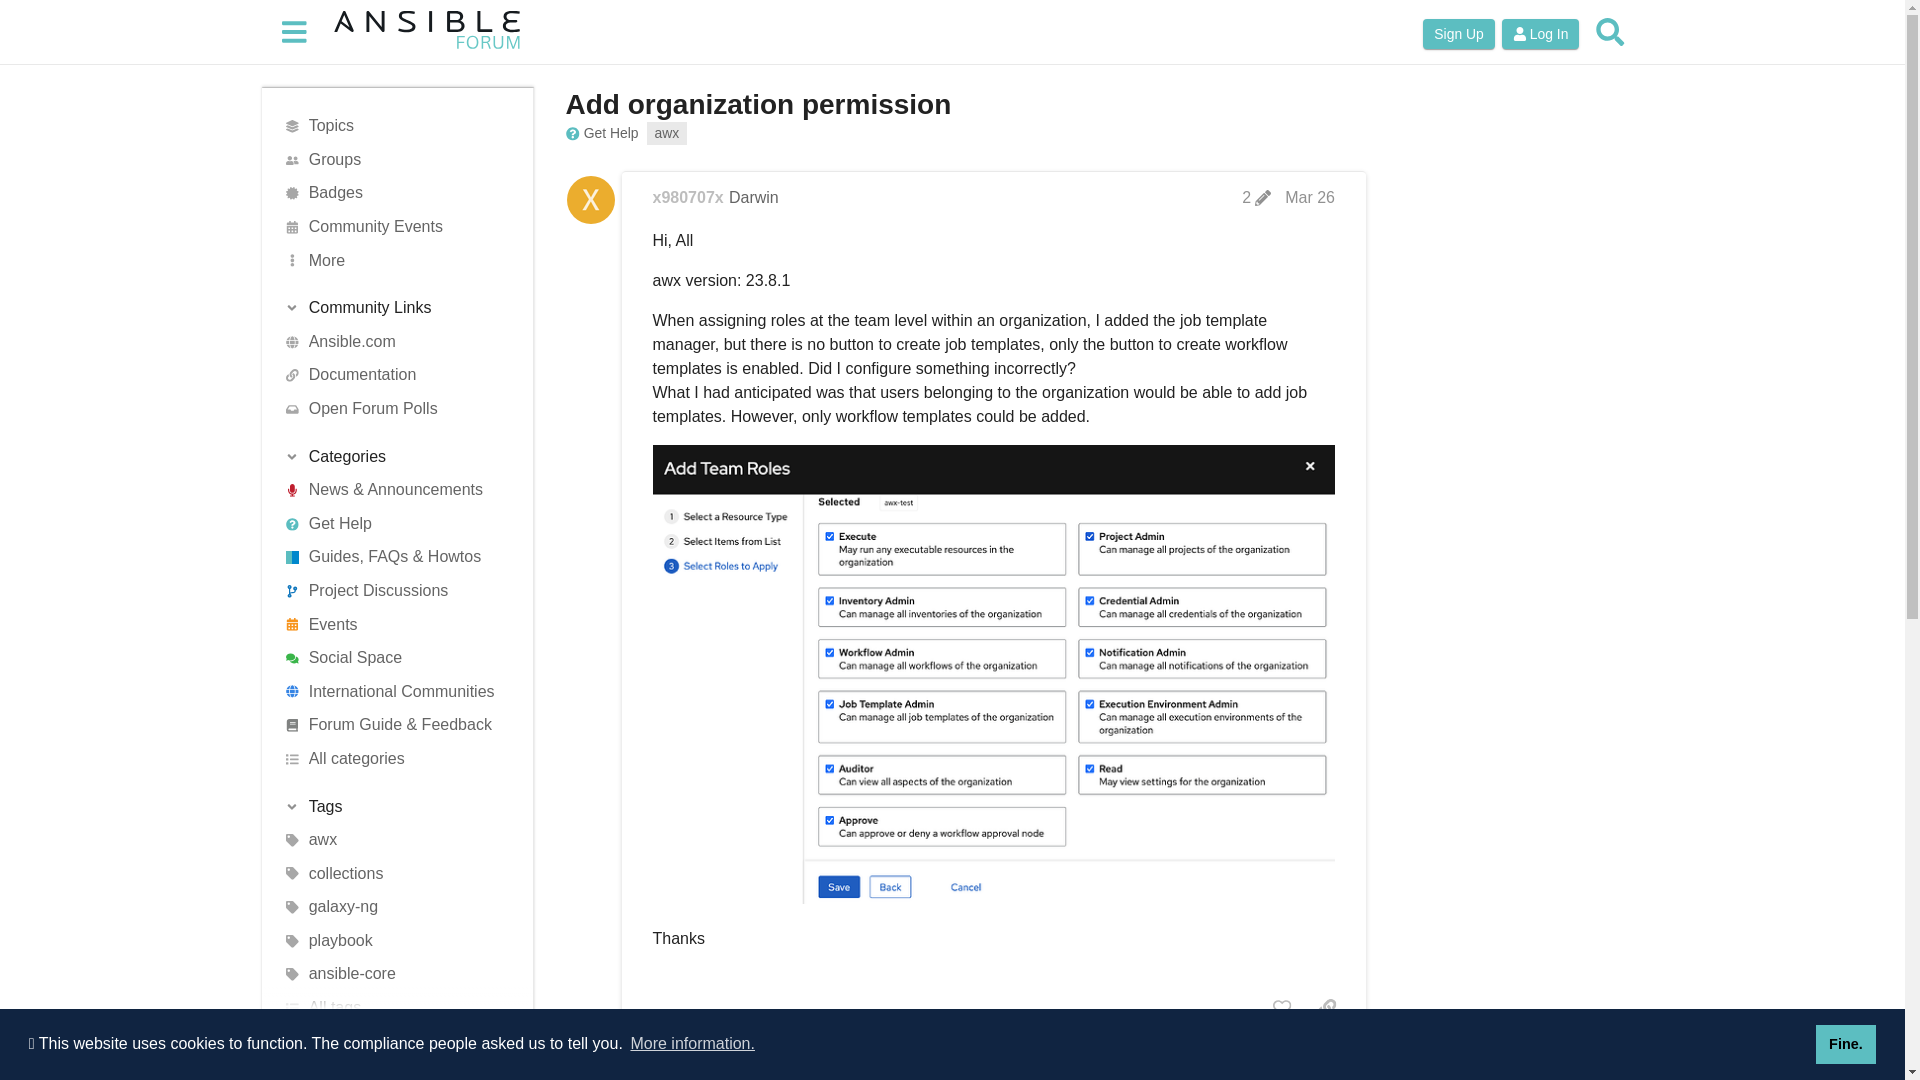 The image size is (1920, 1080). What do you see at coordinates (1610, 31) in the screenshot?
I see `Search` at bounding box center [1610, 31].